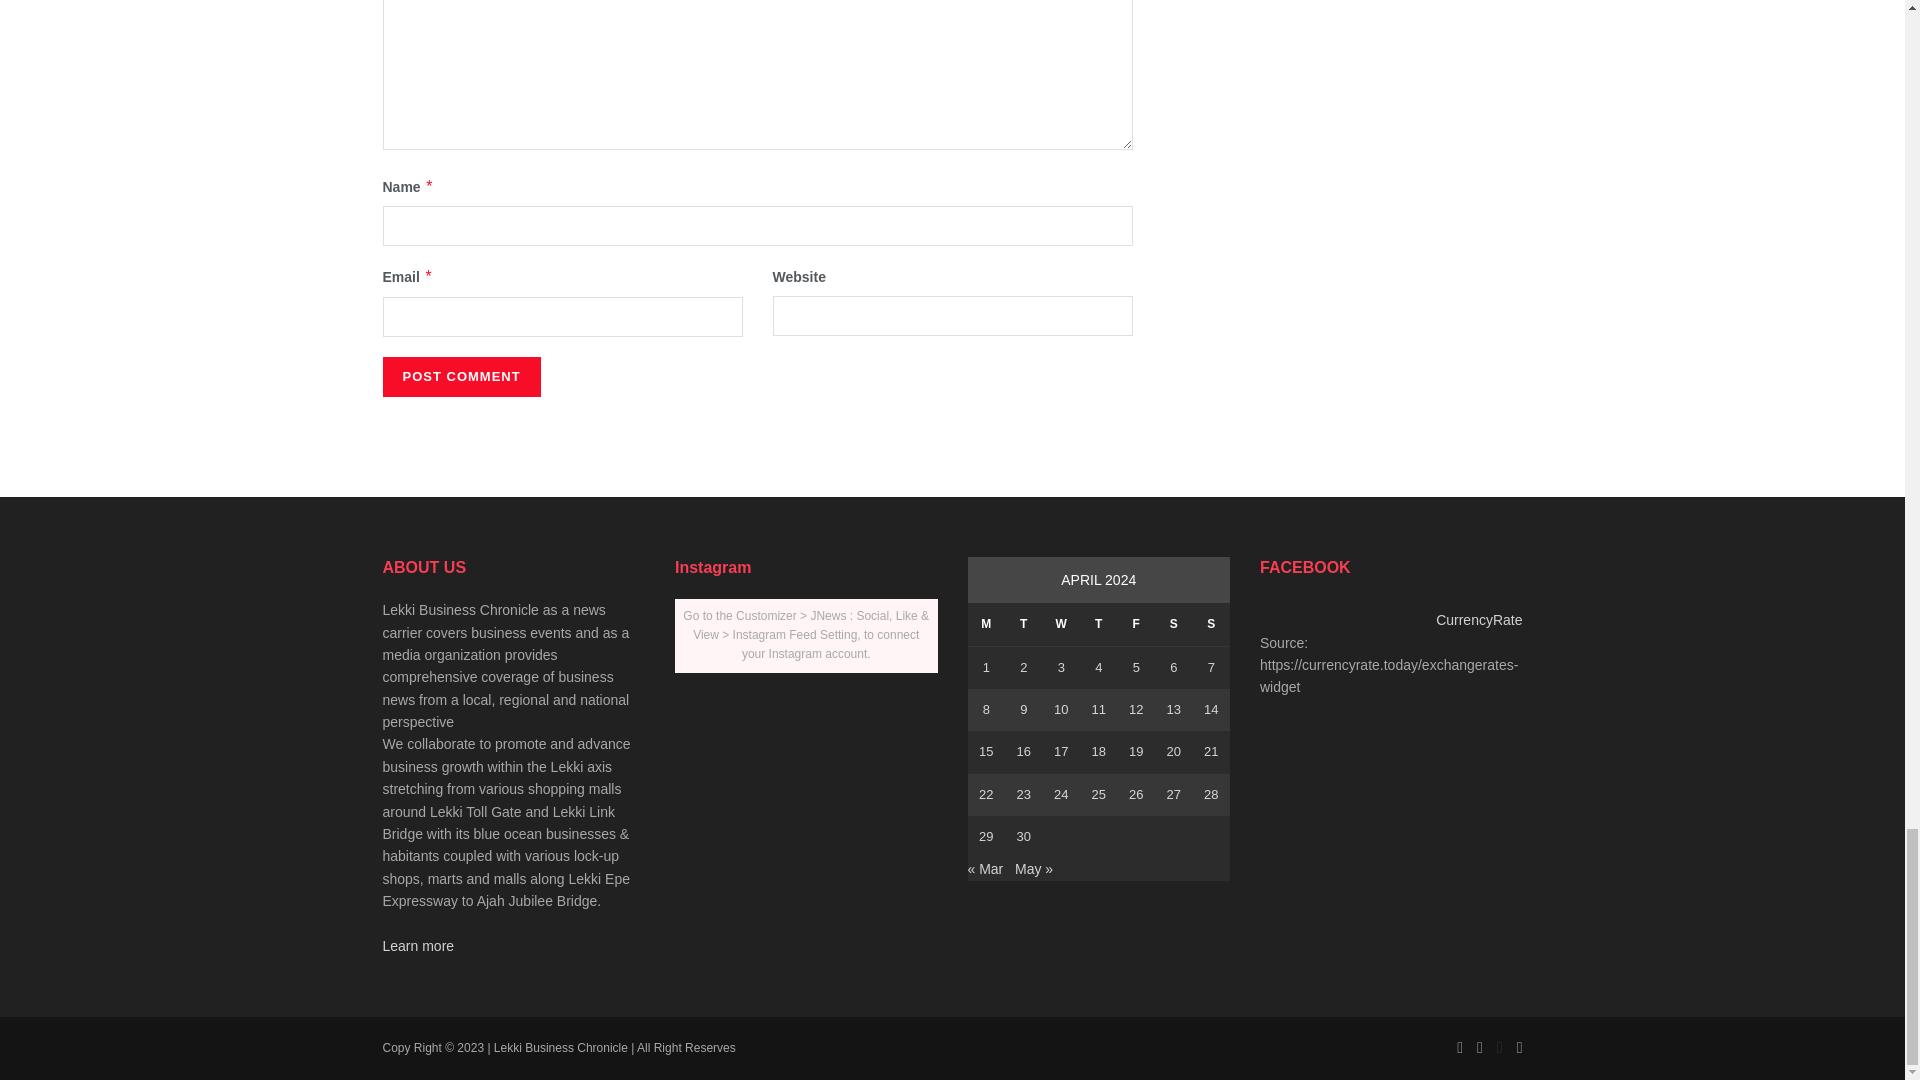  I want to click on Thursday, so click(1098, 624).